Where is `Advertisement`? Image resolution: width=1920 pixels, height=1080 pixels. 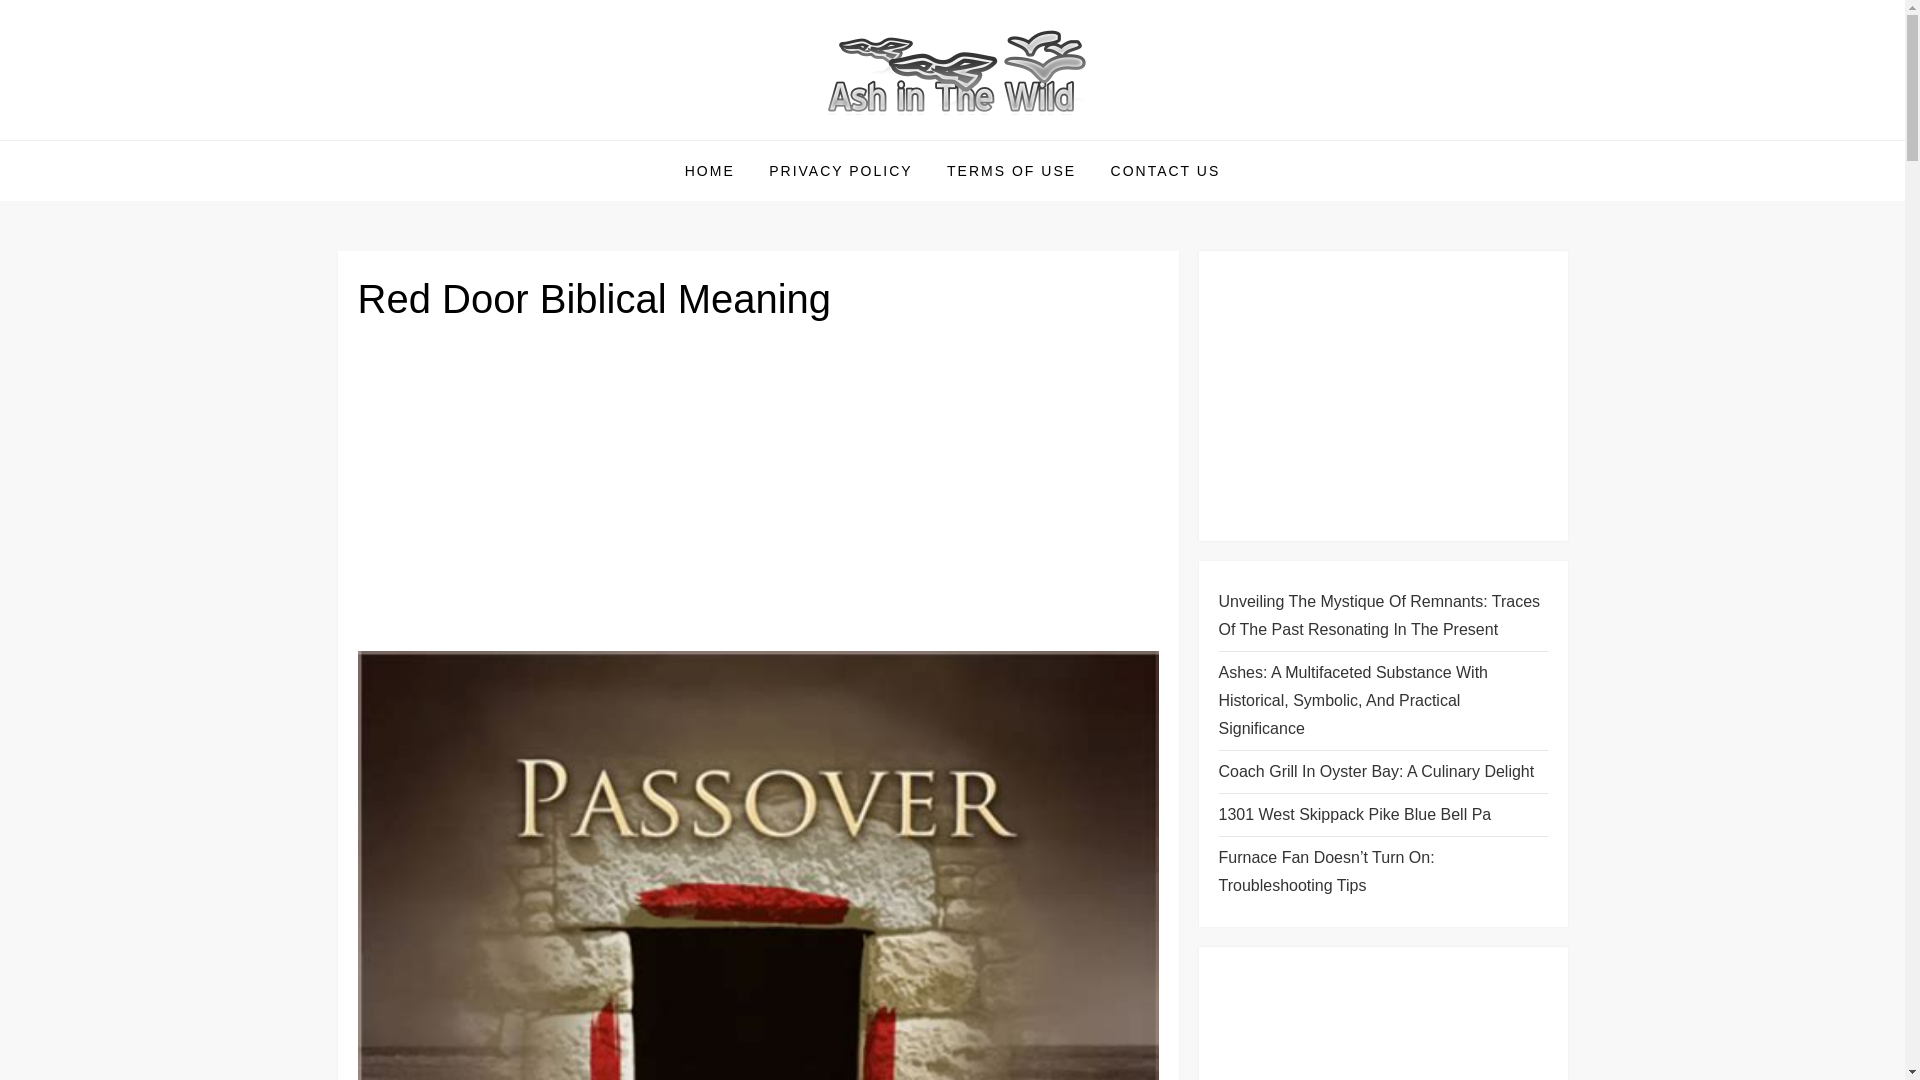
Advertisement is located at coordinates (1382, 396).